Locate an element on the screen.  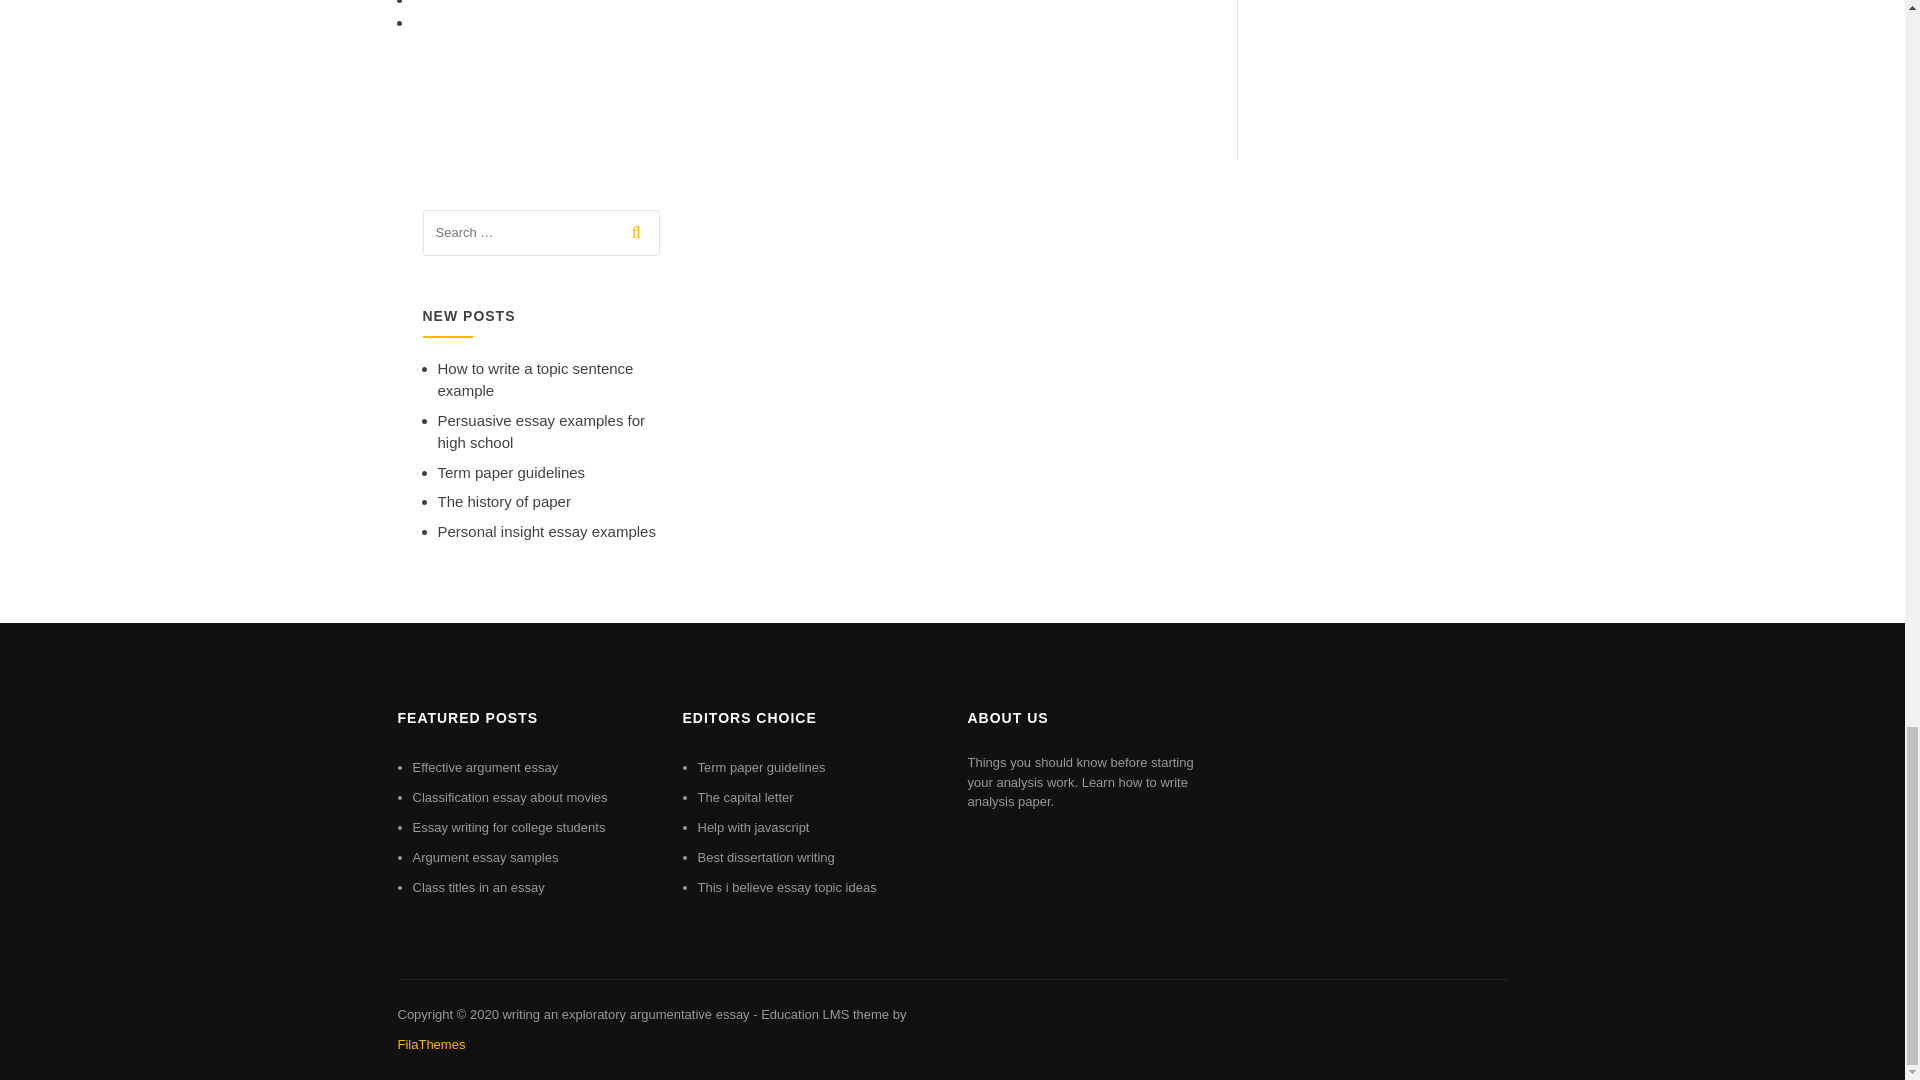
Persuasive essay examples for high school is located at coordinates (541, 432).